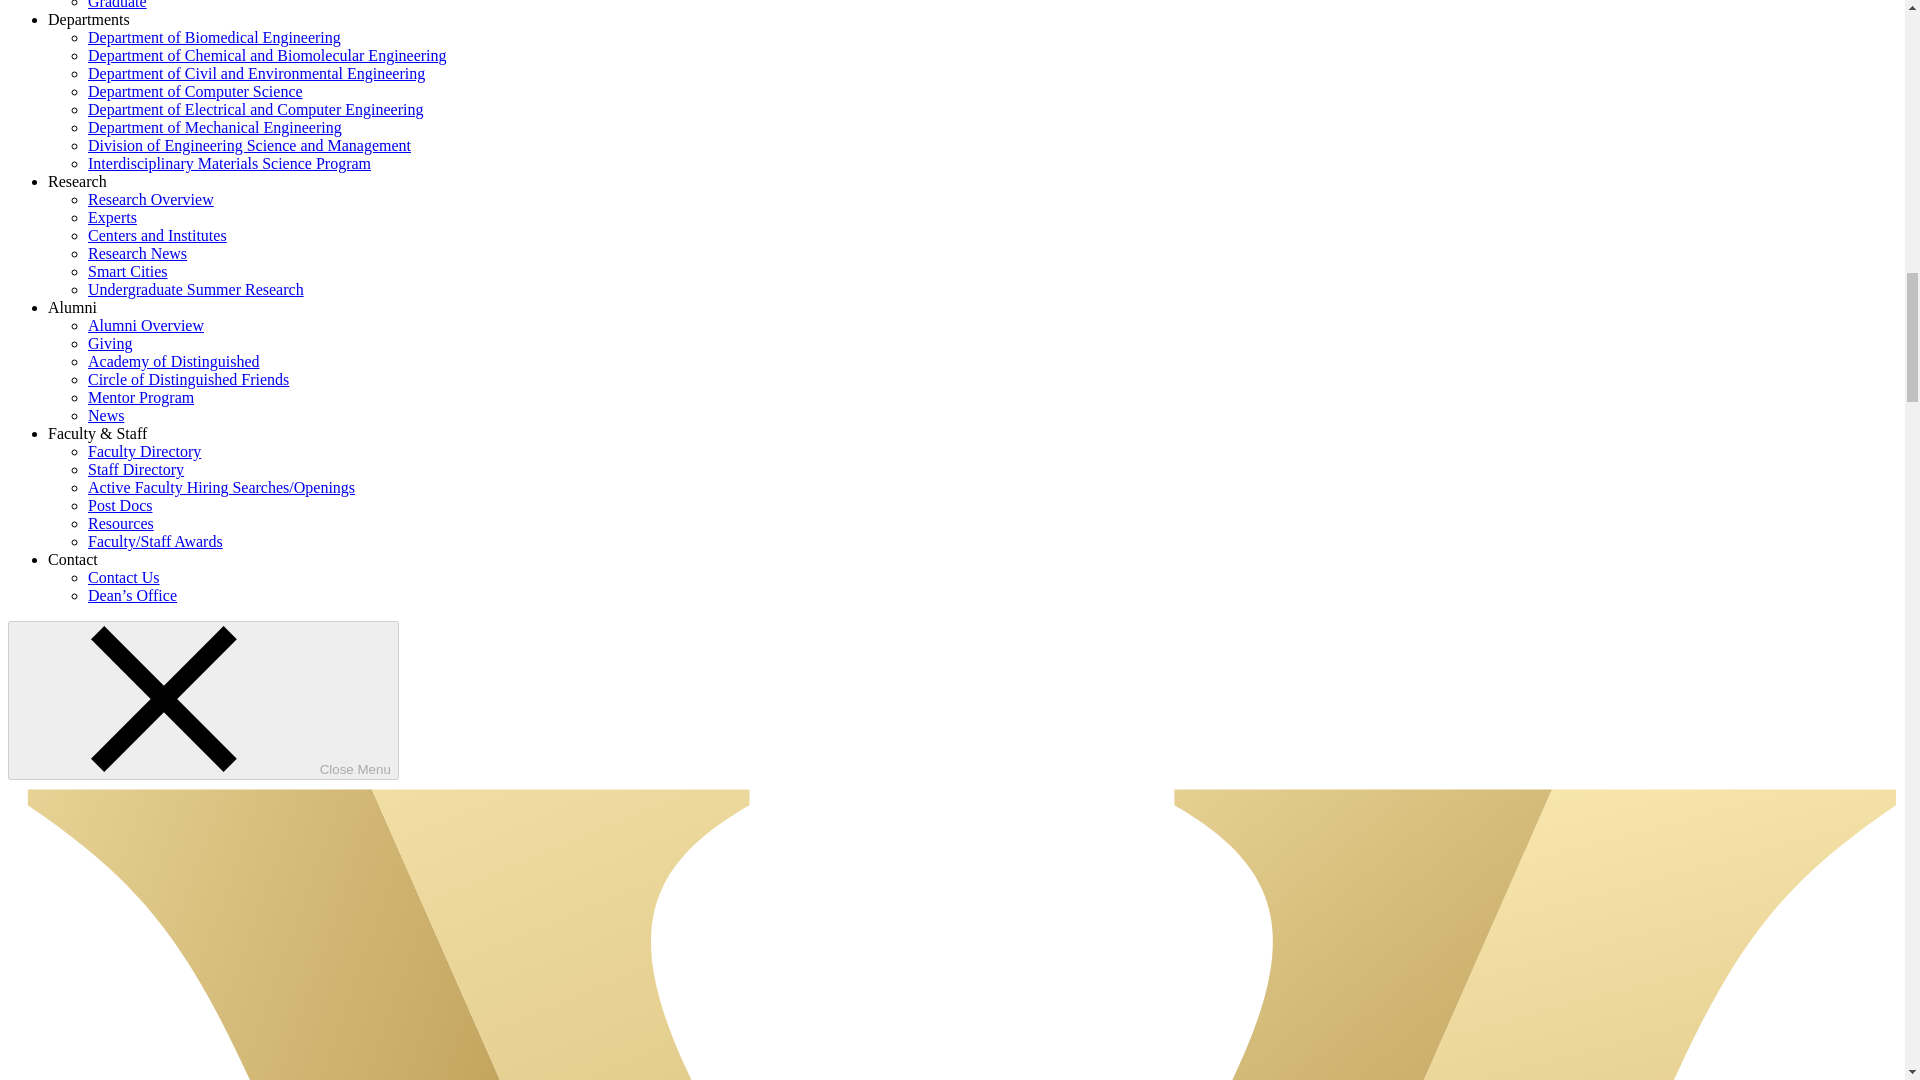  Describe the element at coordinates (118, 4) in the screenshot. I see `Graduate` at that location.